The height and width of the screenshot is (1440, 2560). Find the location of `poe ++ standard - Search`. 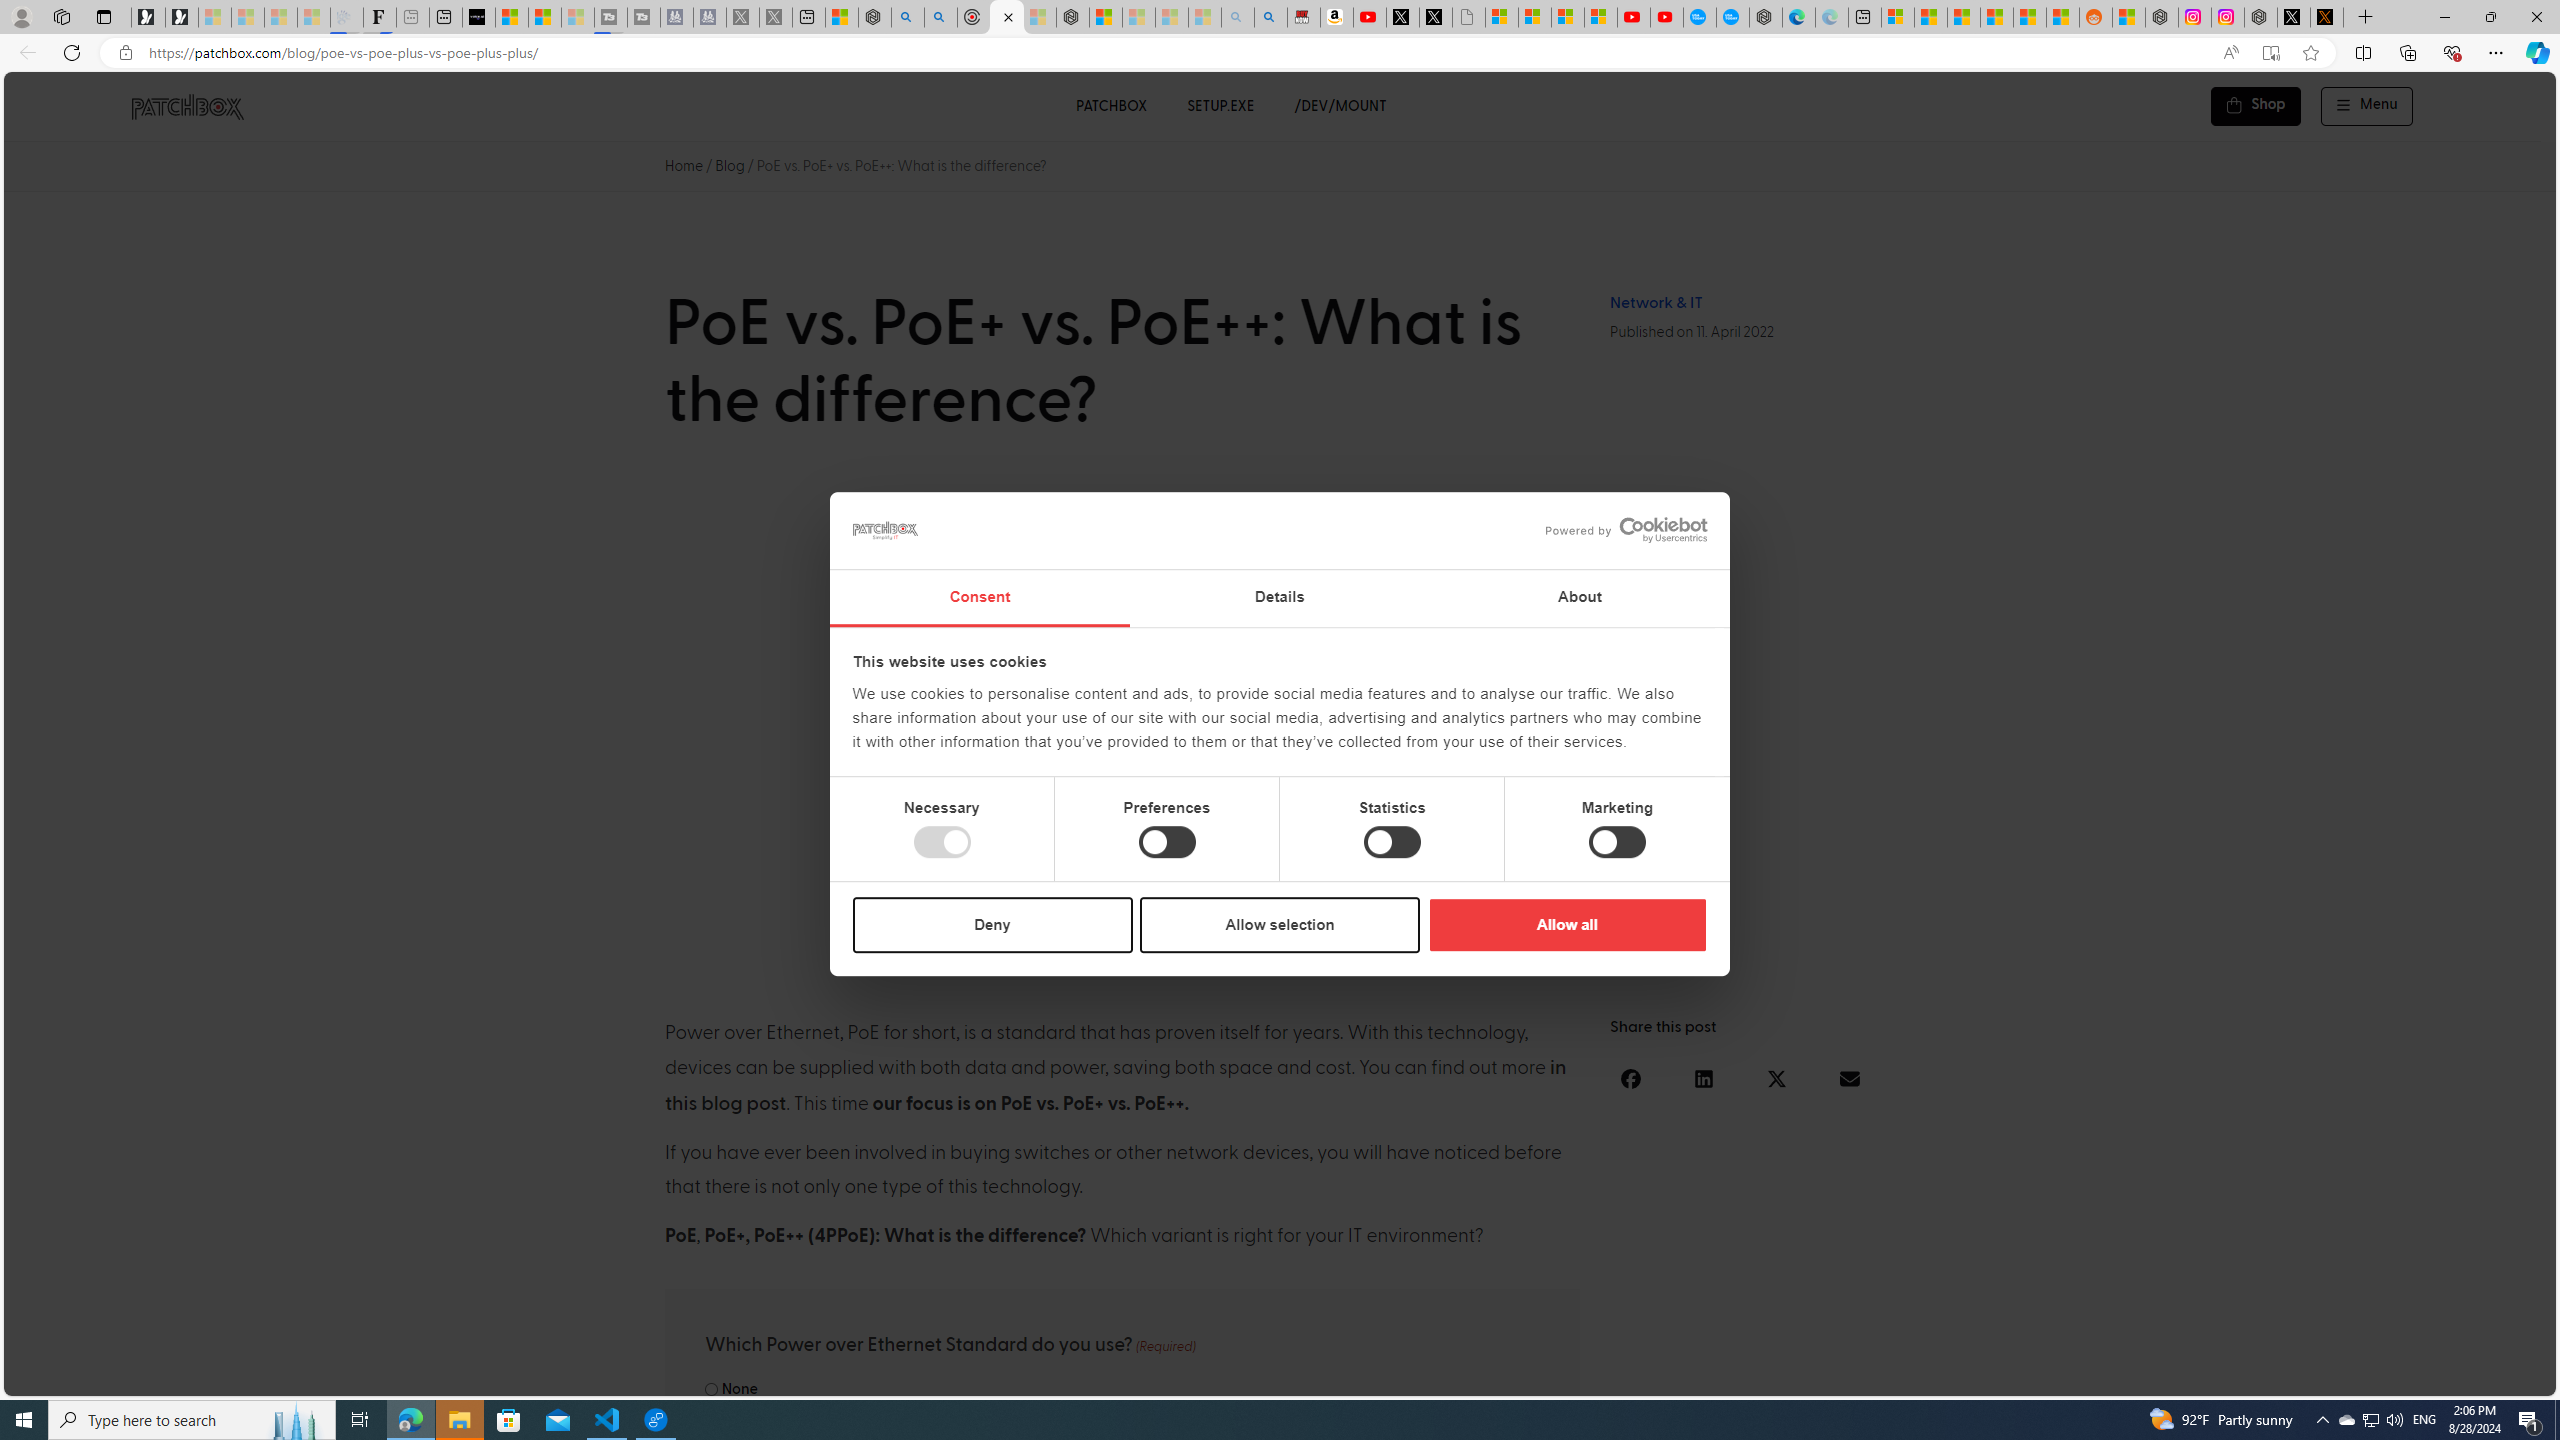

poe ++ standard - Search is located at coordinates (940, 17).